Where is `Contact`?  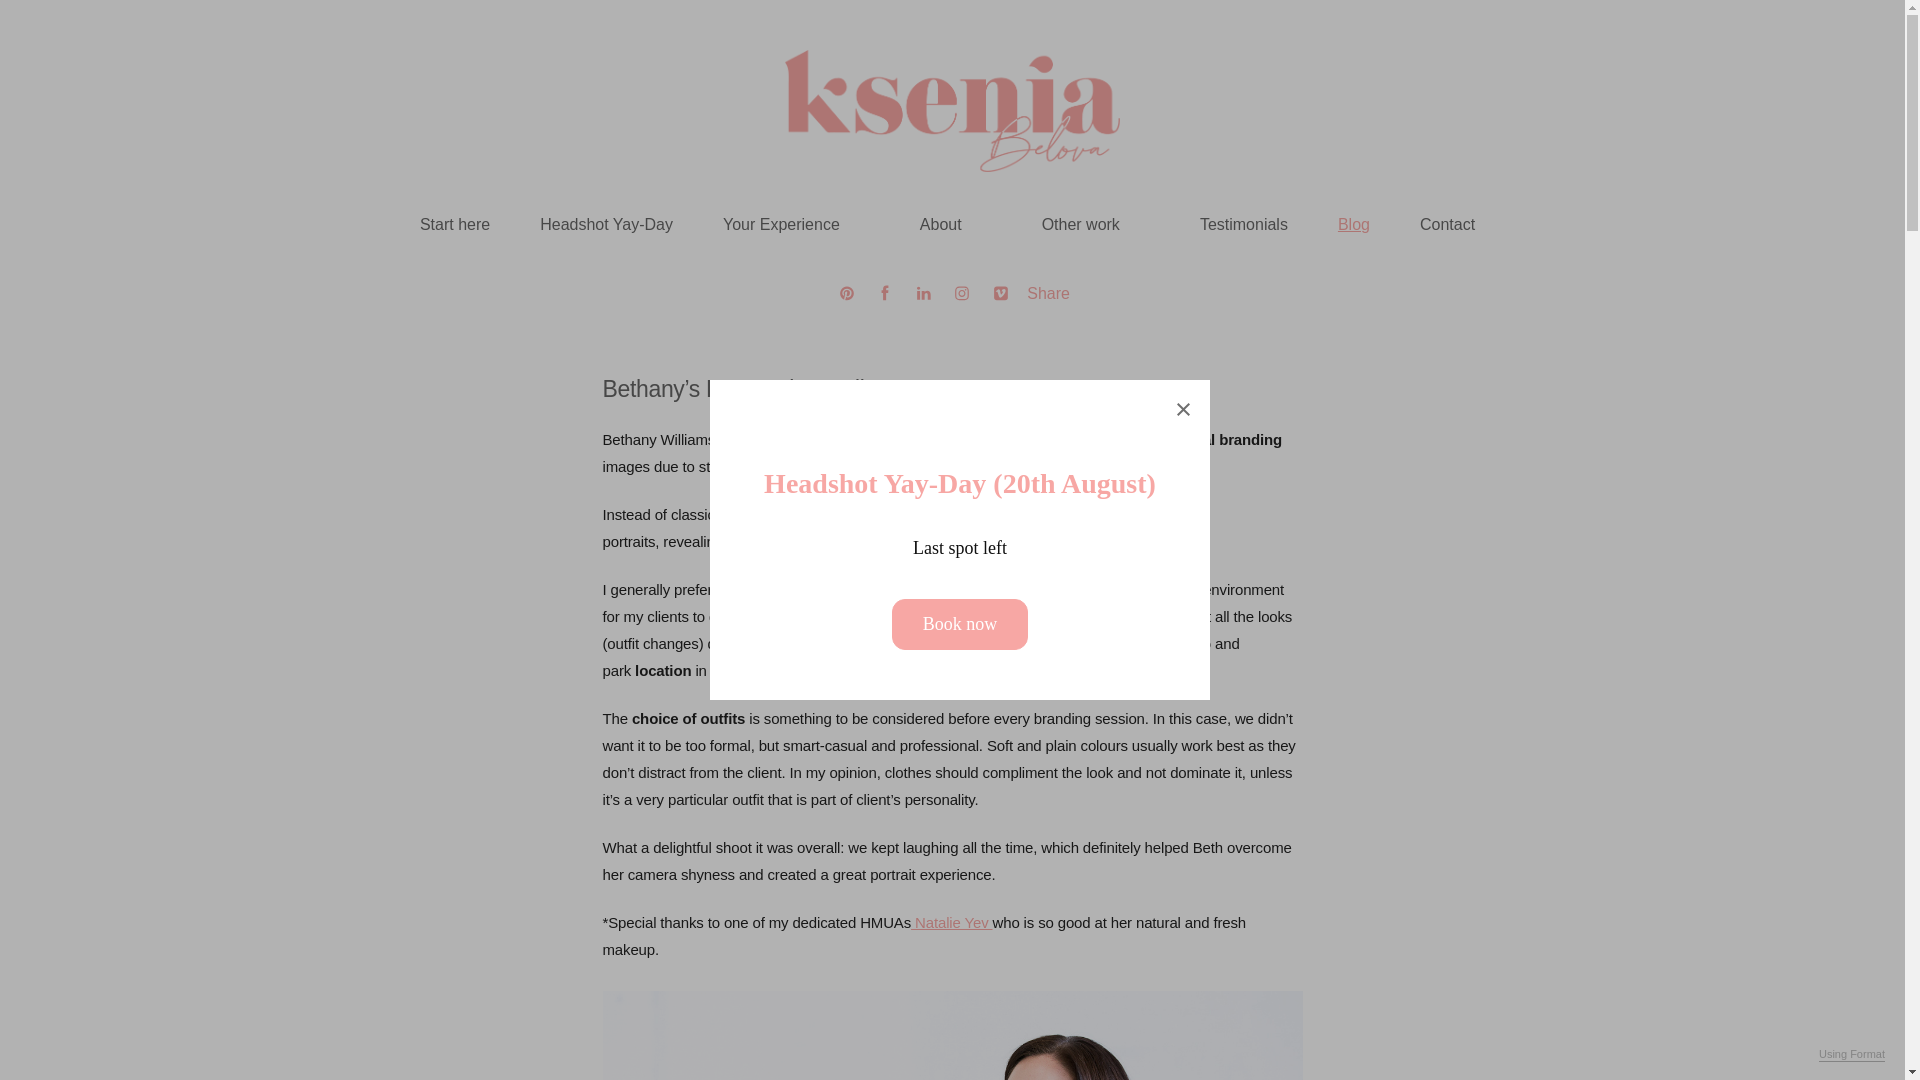
Contact is located at coordinates (1447, 224).